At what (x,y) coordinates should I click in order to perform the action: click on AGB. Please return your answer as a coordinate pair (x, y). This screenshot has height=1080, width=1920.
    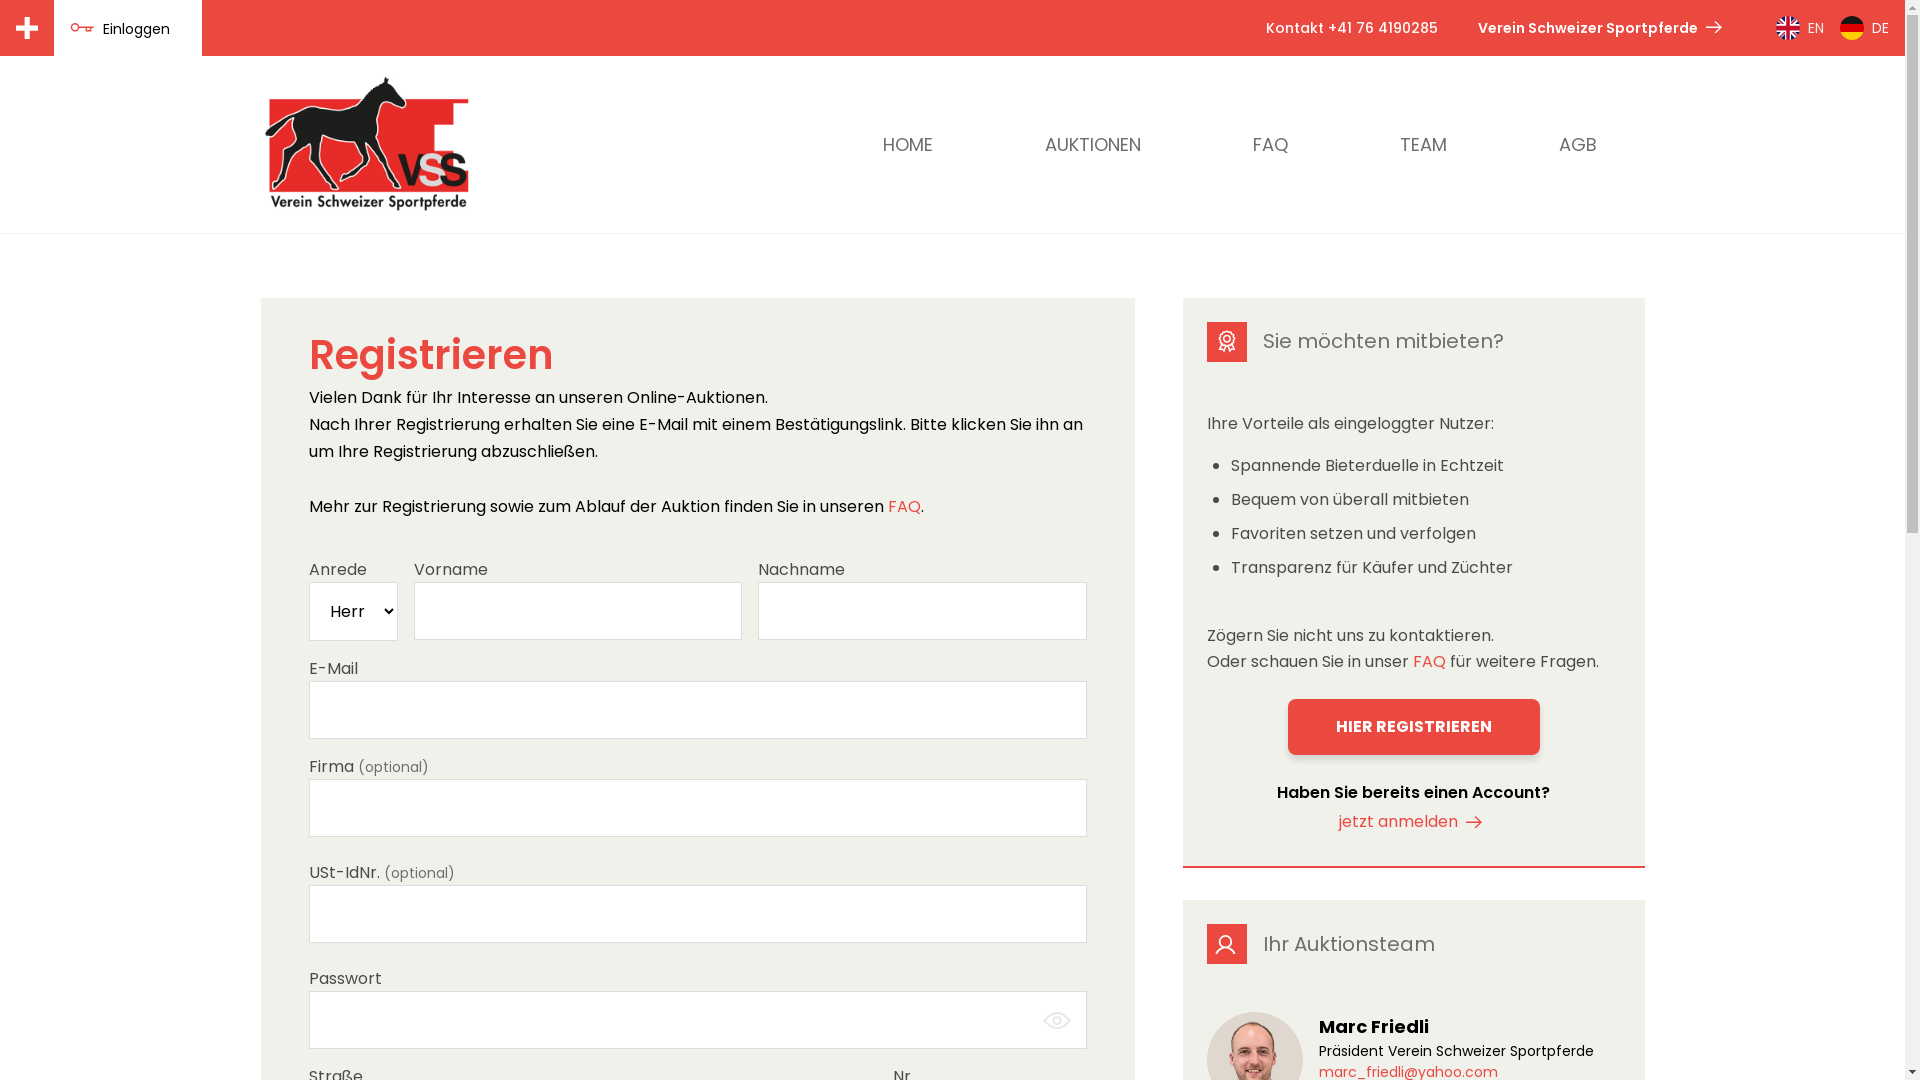
    Looking at the image, I should click on (1577, 144).